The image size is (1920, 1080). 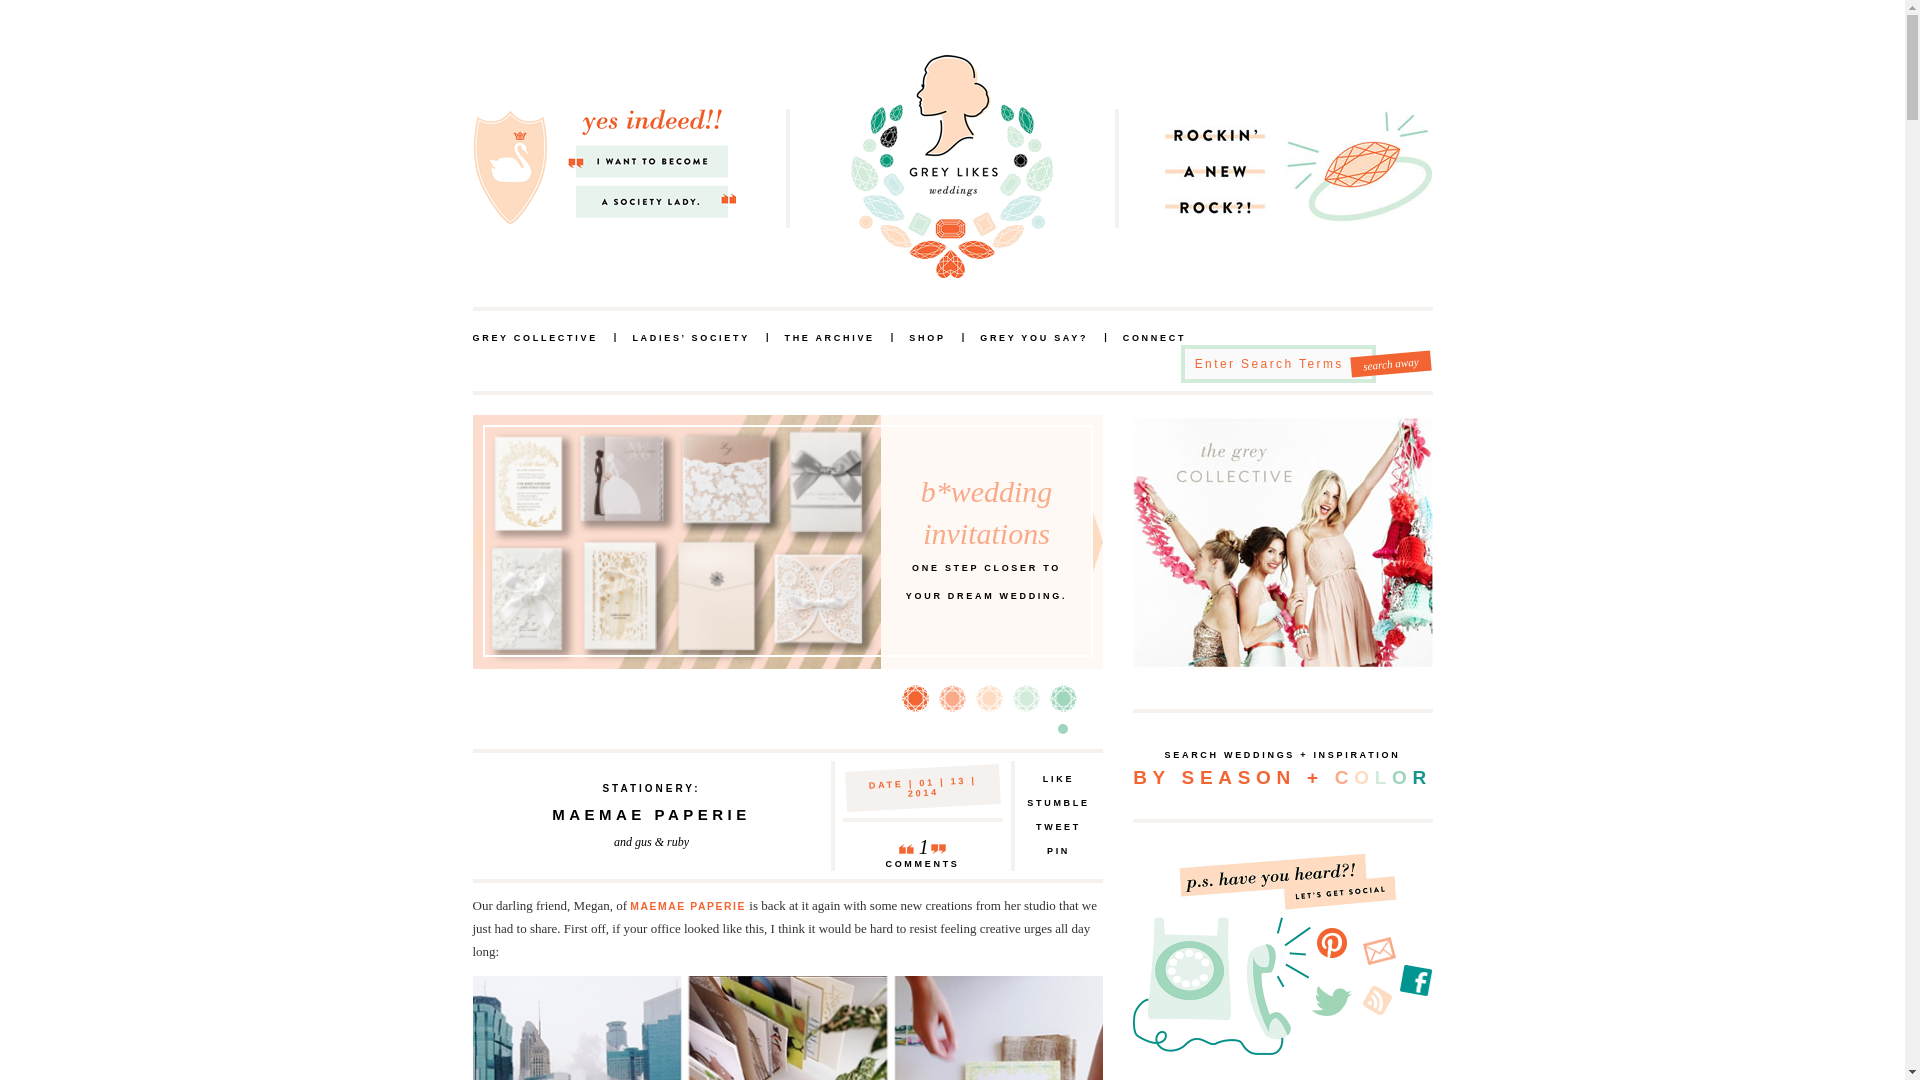 What do you see at coordinates (1024, 698) in the screenshot?
I see `PIN` at bounding box center [1024, 698].